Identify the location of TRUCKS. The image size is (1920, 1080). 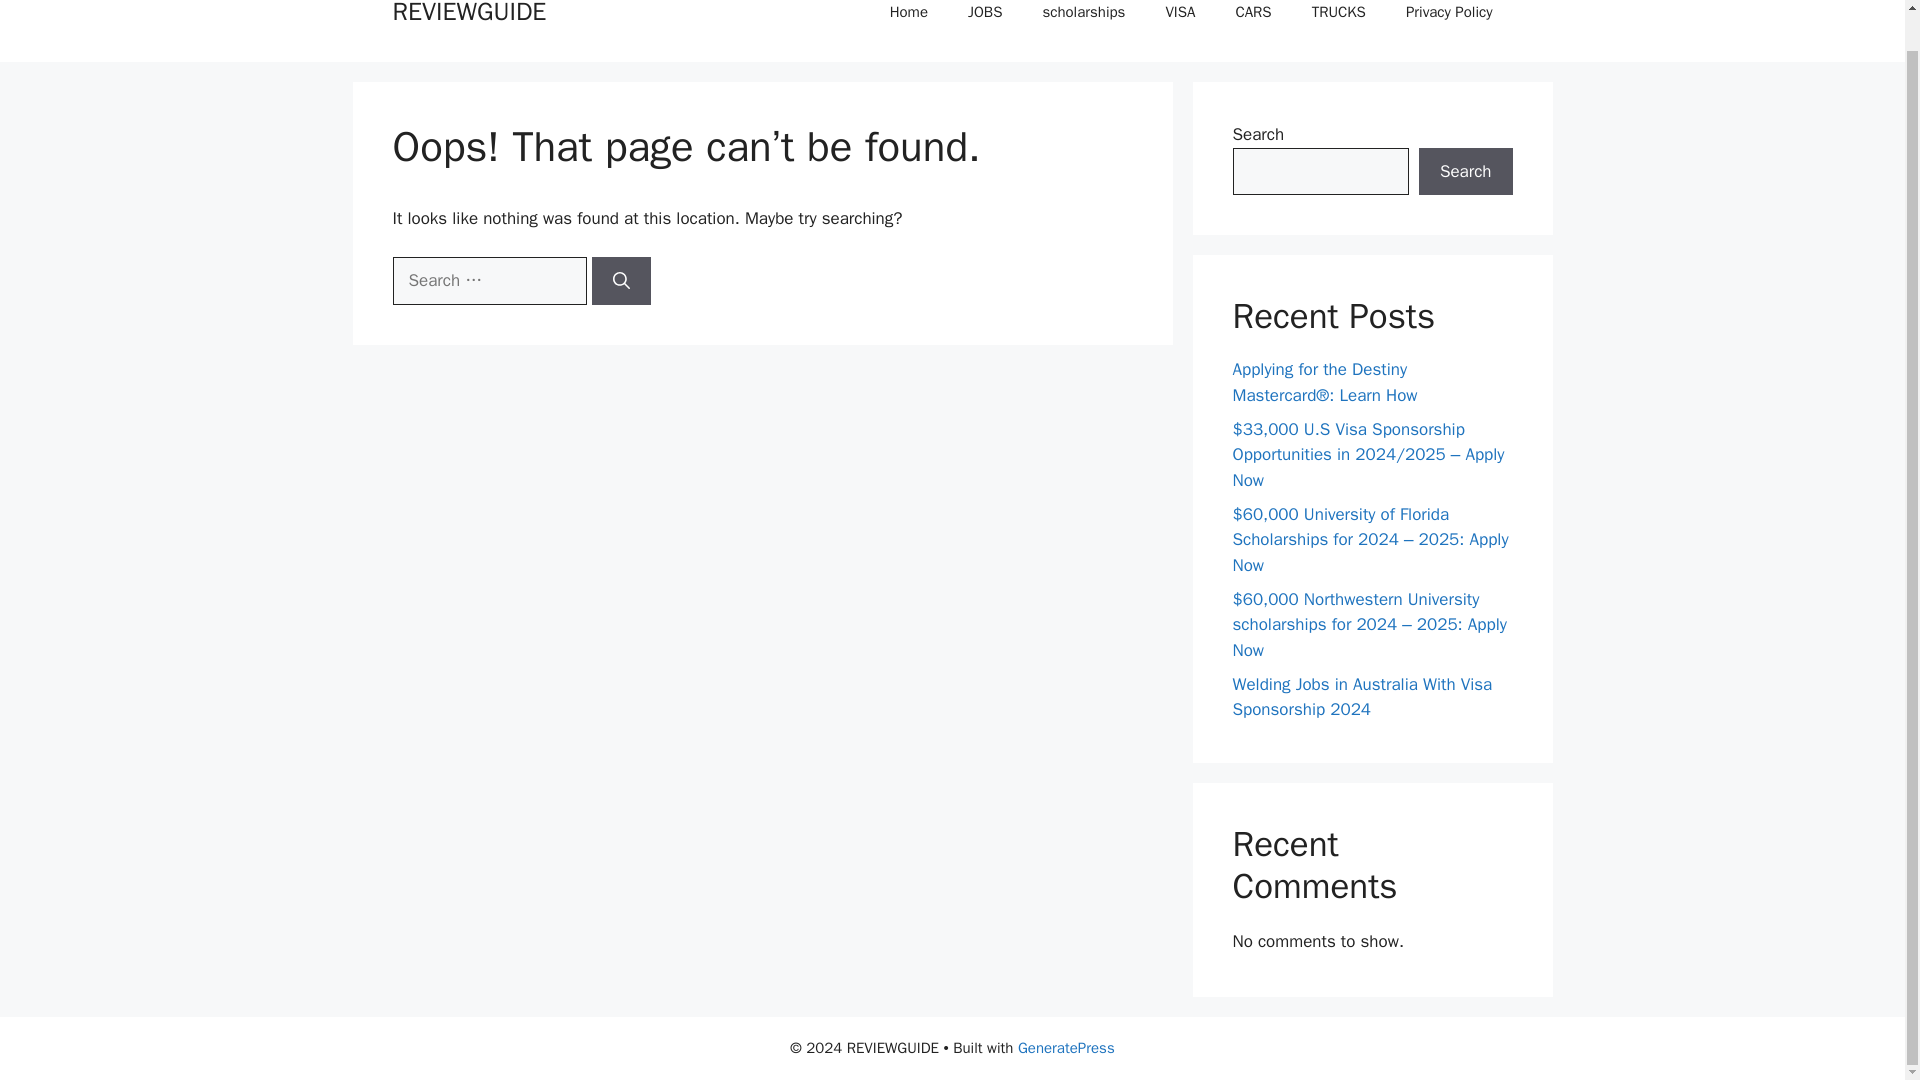
(1339, 21).